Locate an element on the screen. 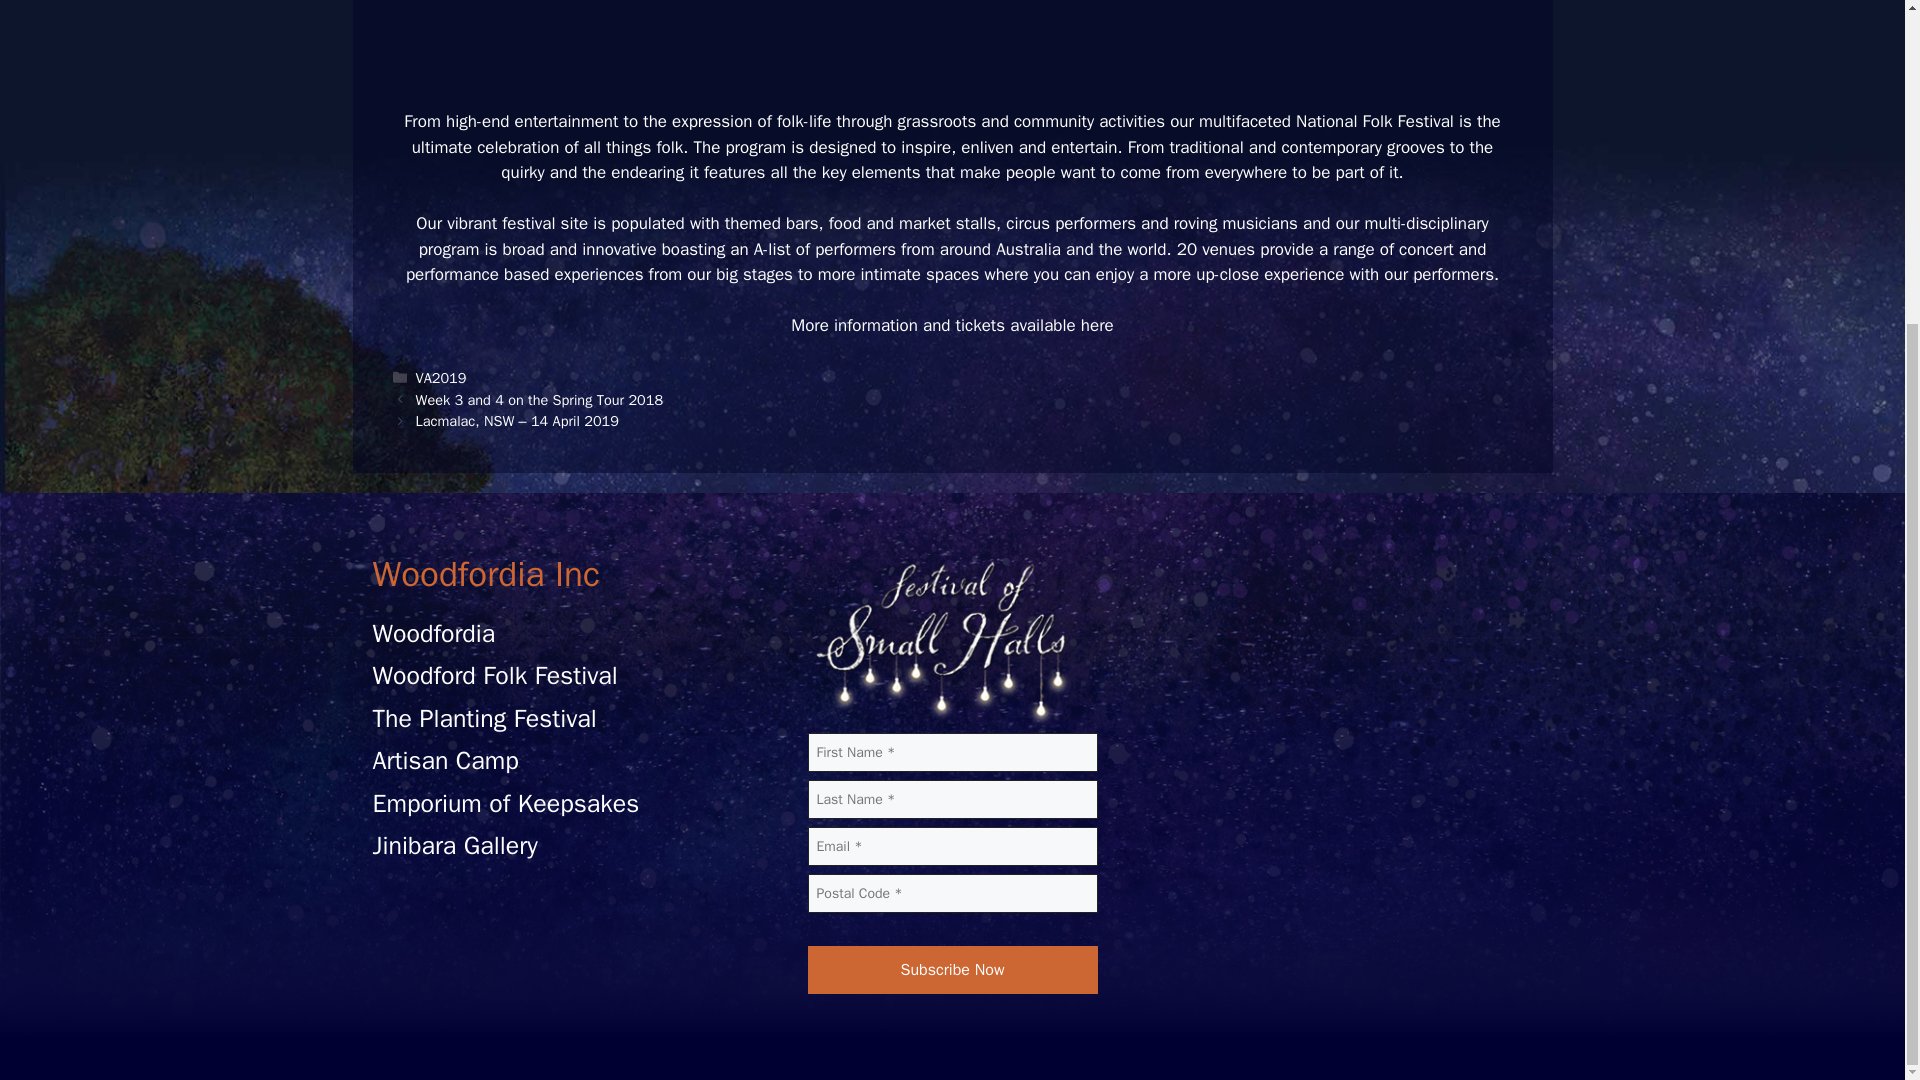 Image resolution: width=1920 pixels, height=1080 pixels. Jinibara Gallery is located at coordinates (454, 845).